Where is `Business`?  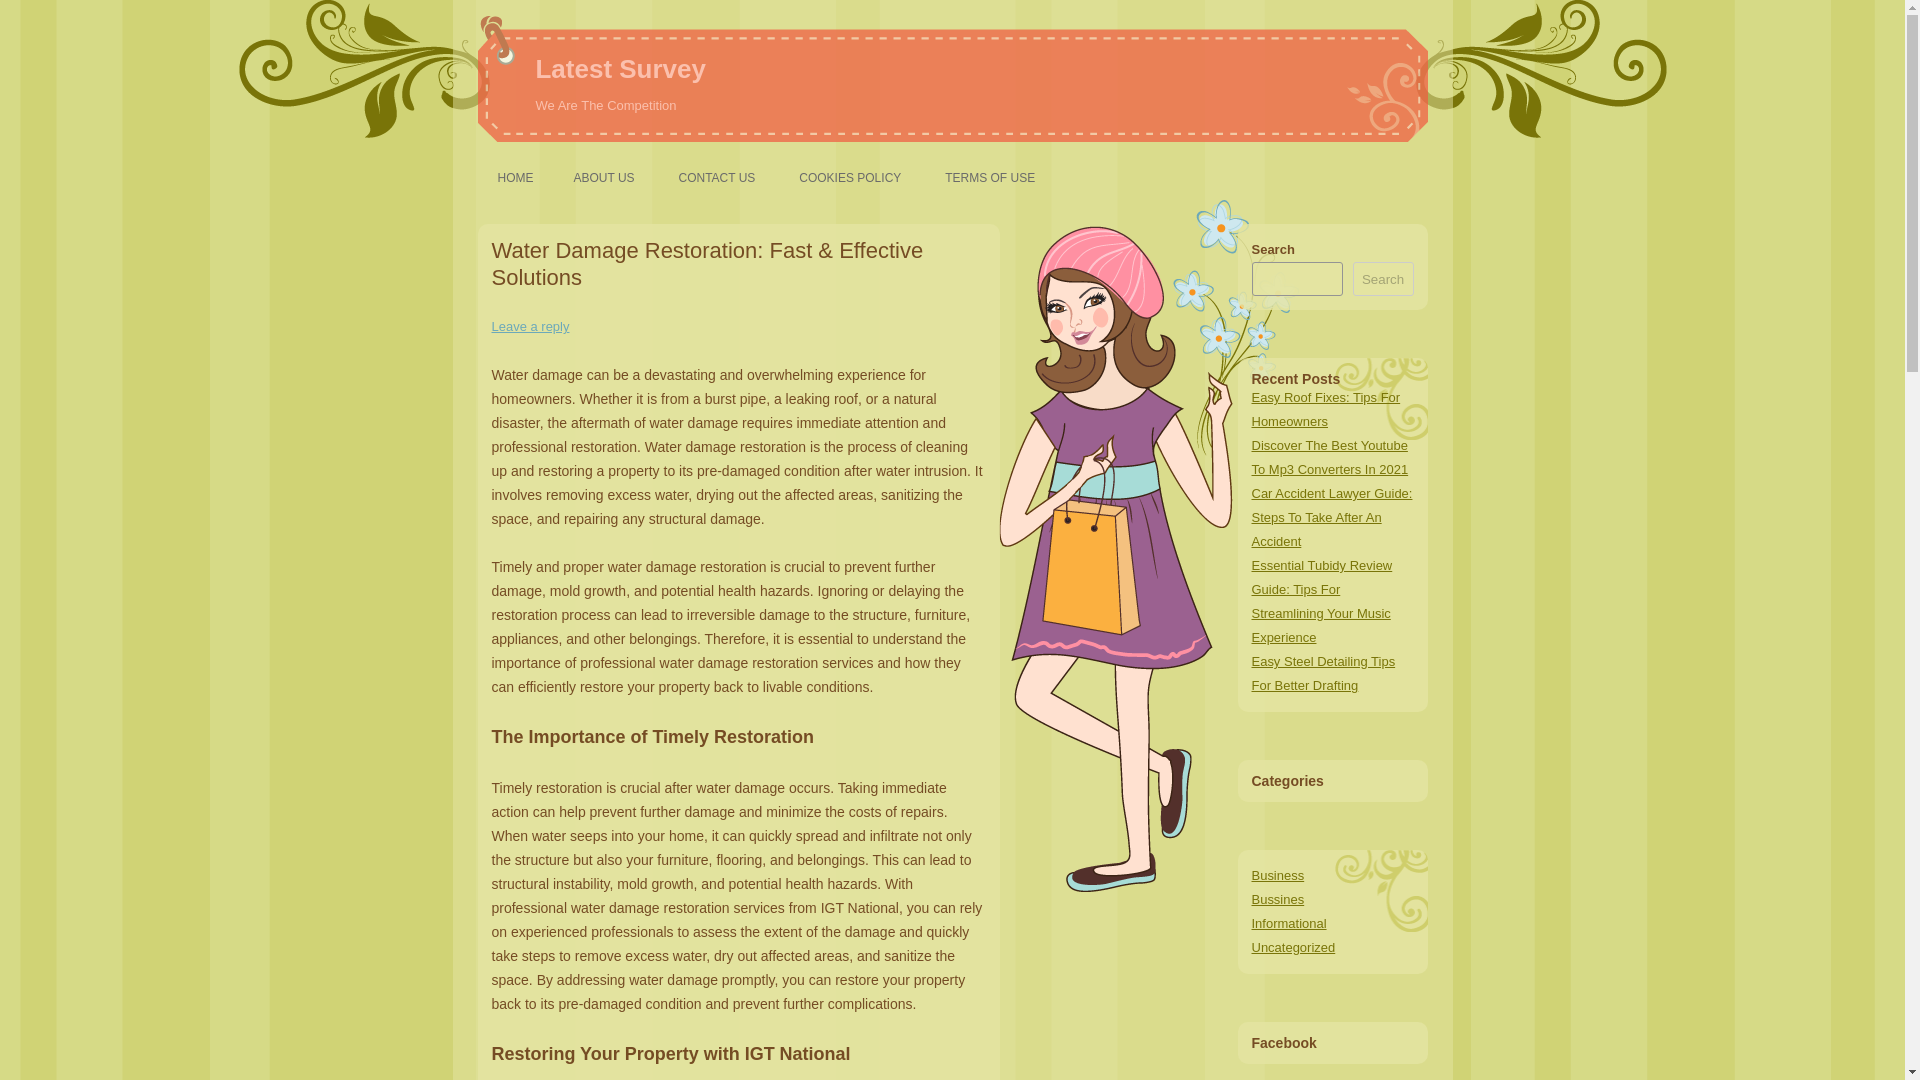
Business is located at coordinates (1278, 876).